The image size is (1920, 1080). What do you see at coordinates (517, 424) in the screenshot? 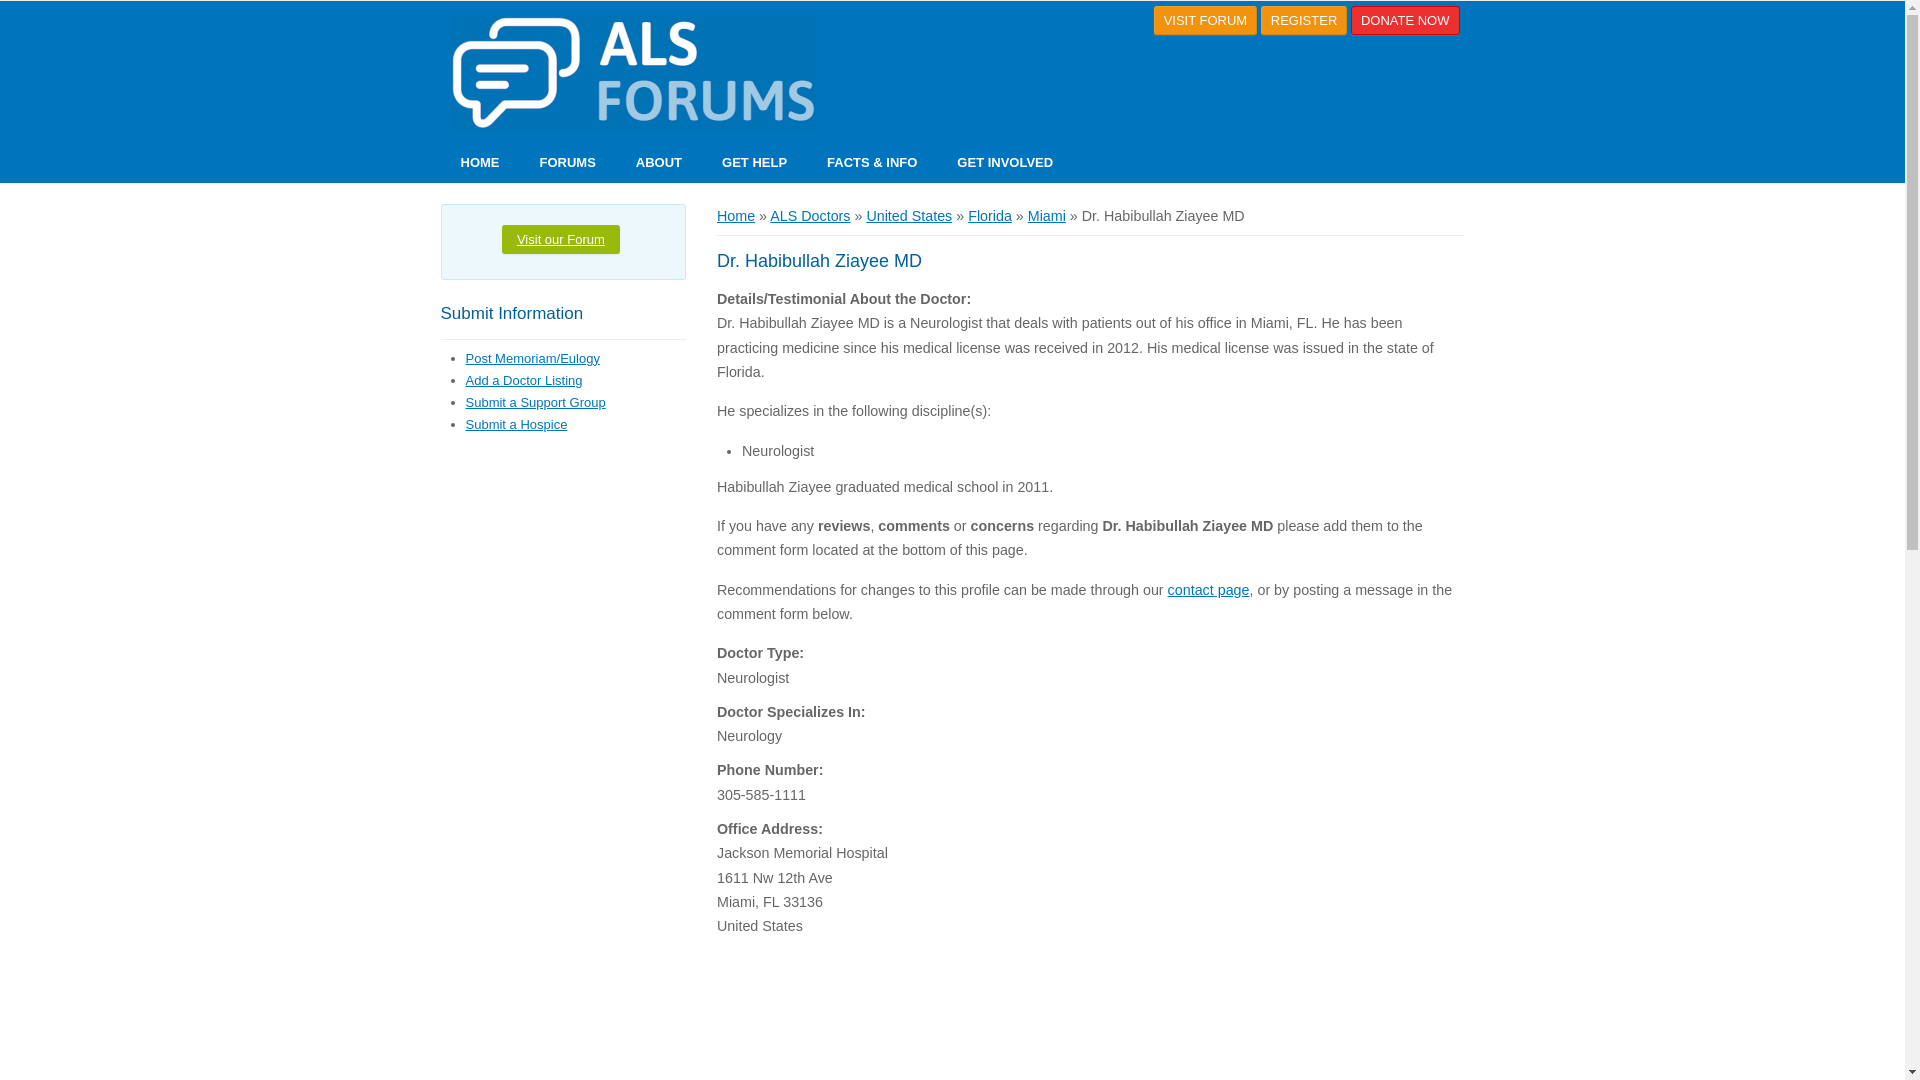
I see `Submit a Hospice` at bounding box center [517, 424].